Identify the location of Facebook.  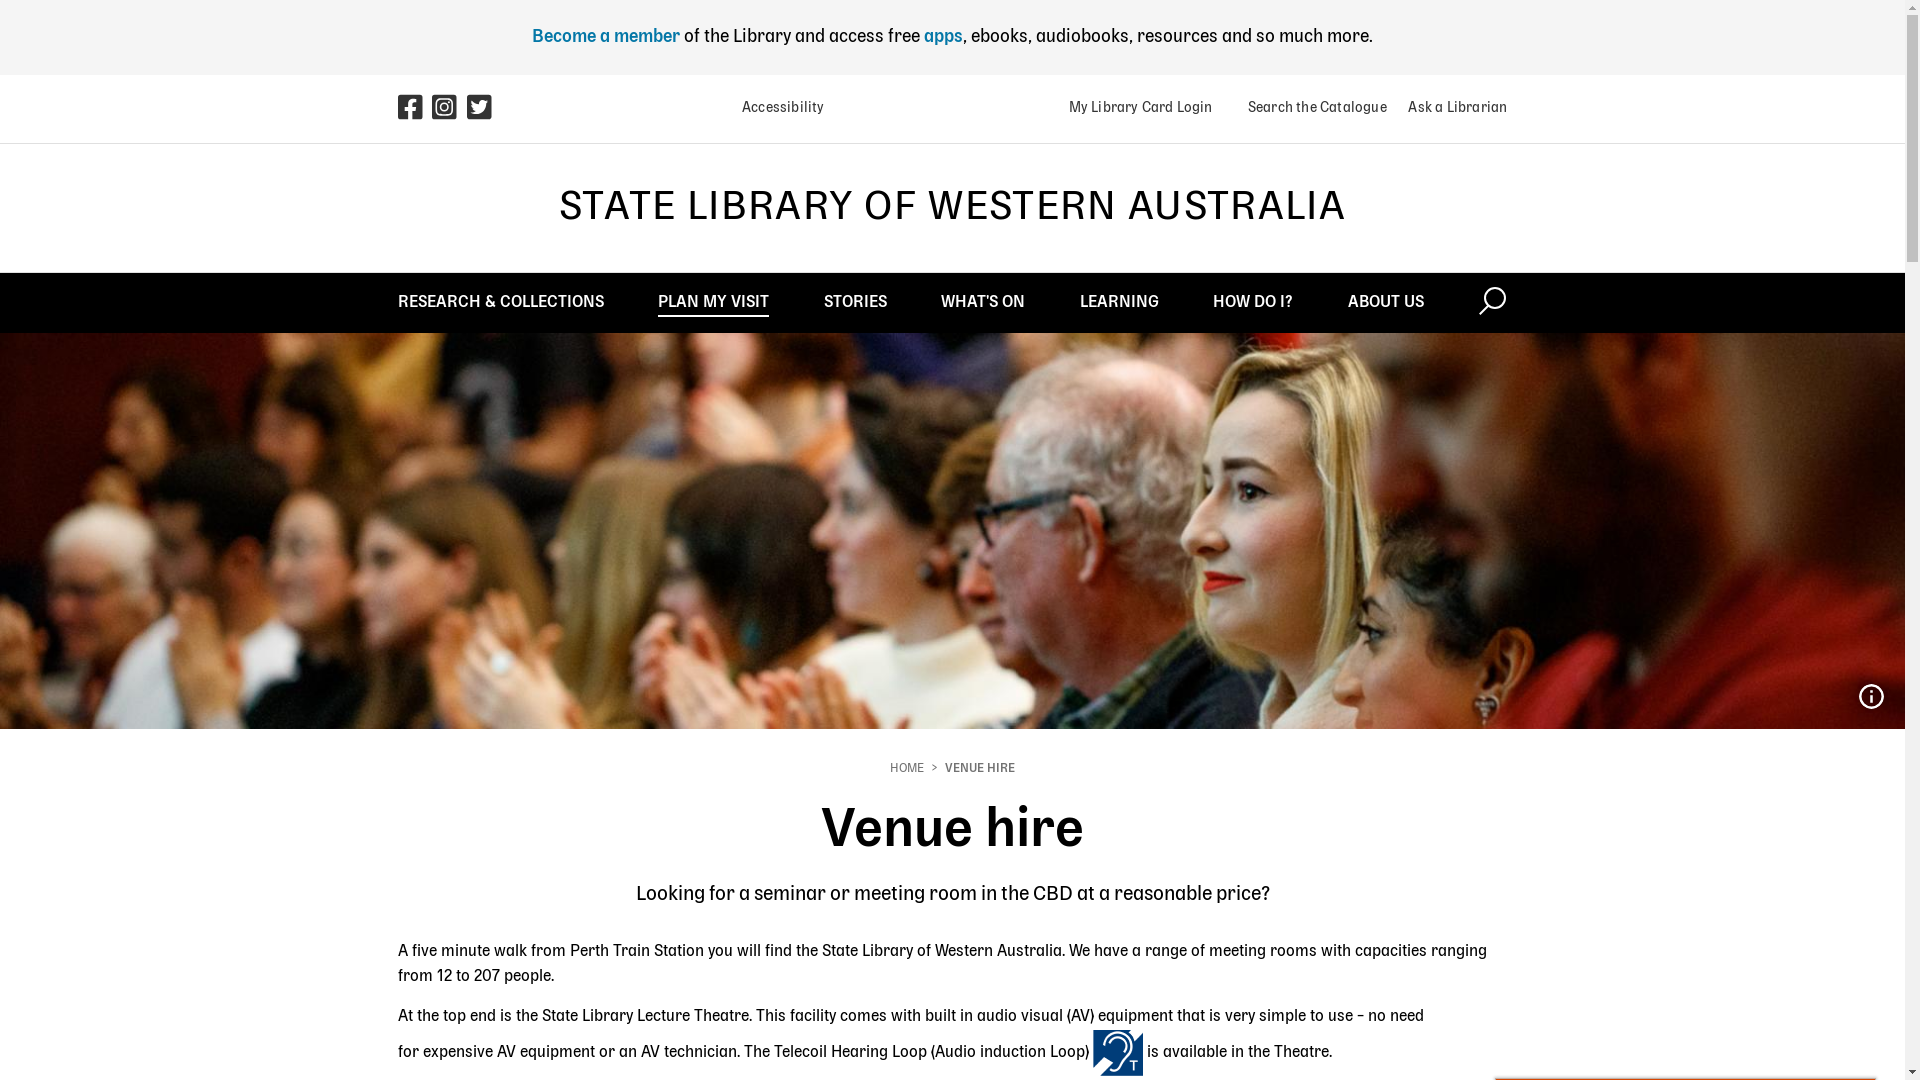
(412, 114).